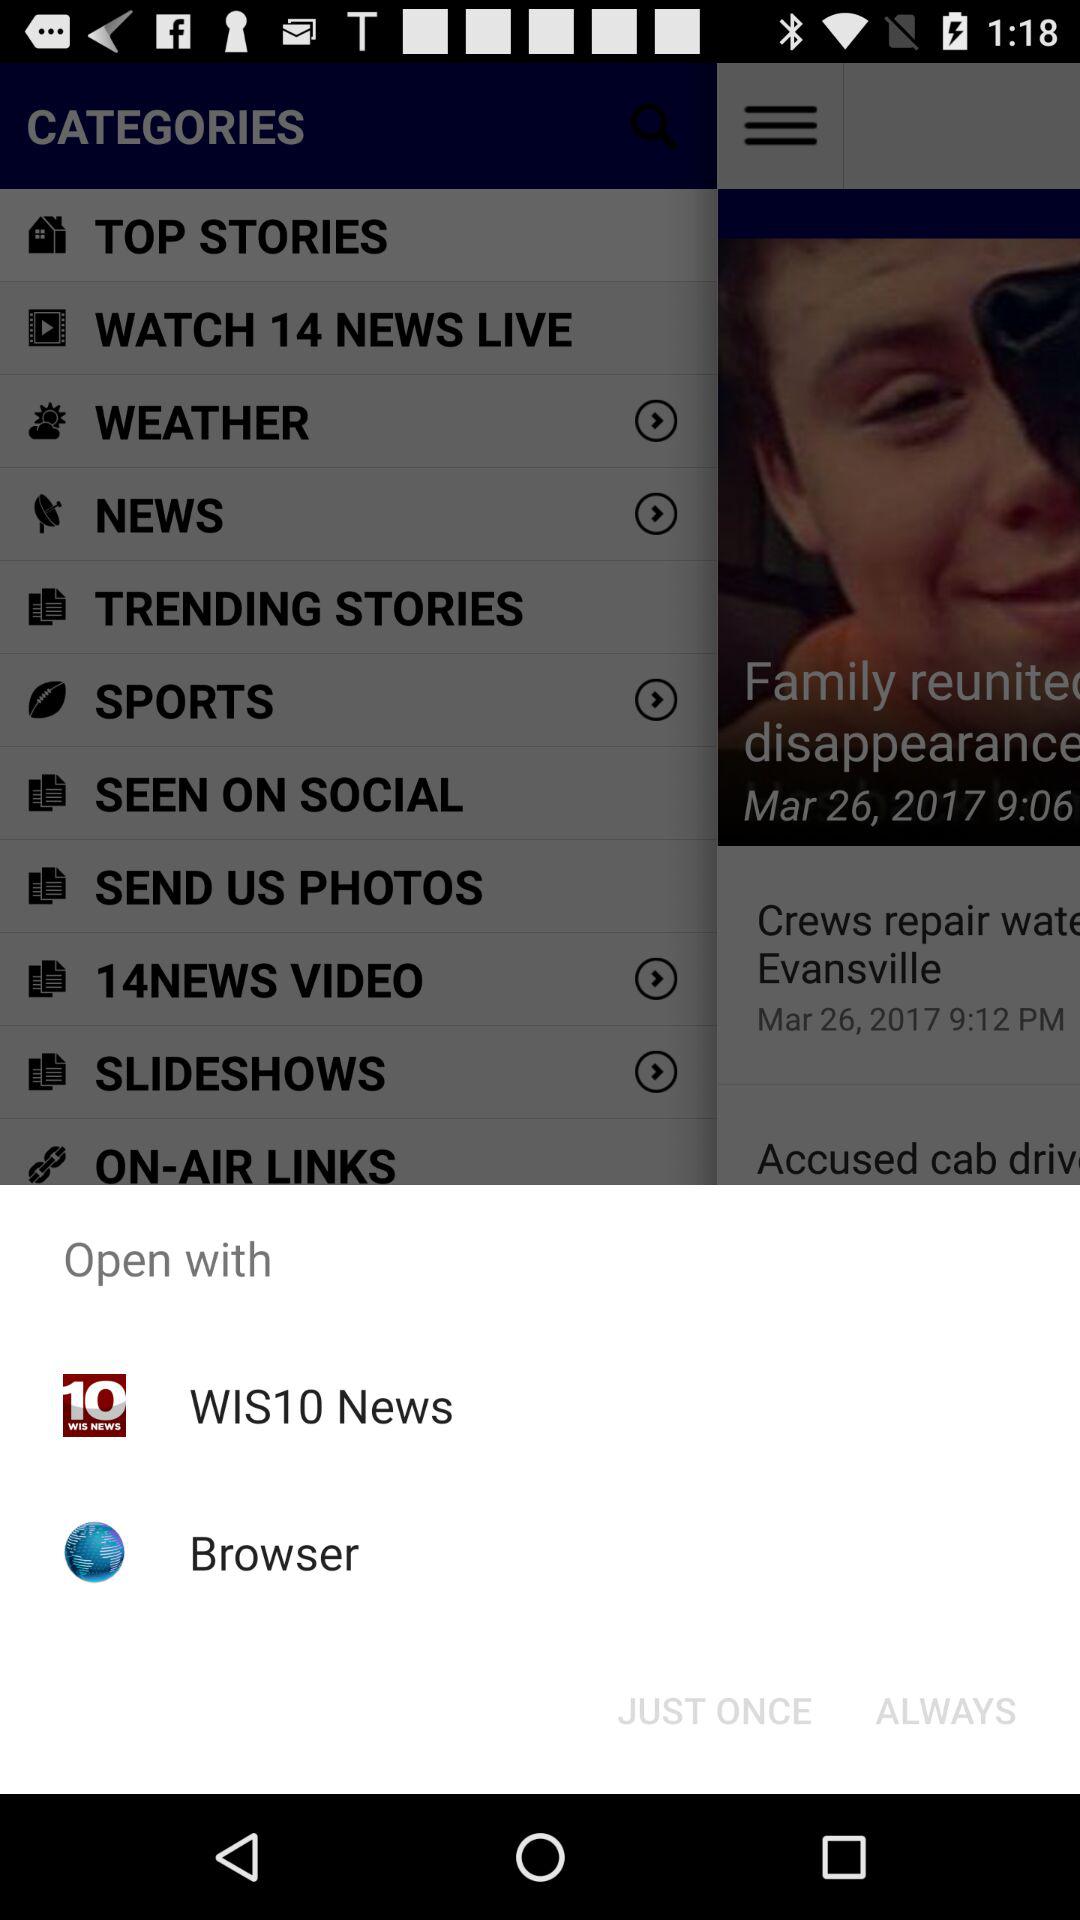  What do you see at coordinates (320, 1405) in the screenshot?
I see `turn on wis10 news icon` at bounding box center [320, 1405].